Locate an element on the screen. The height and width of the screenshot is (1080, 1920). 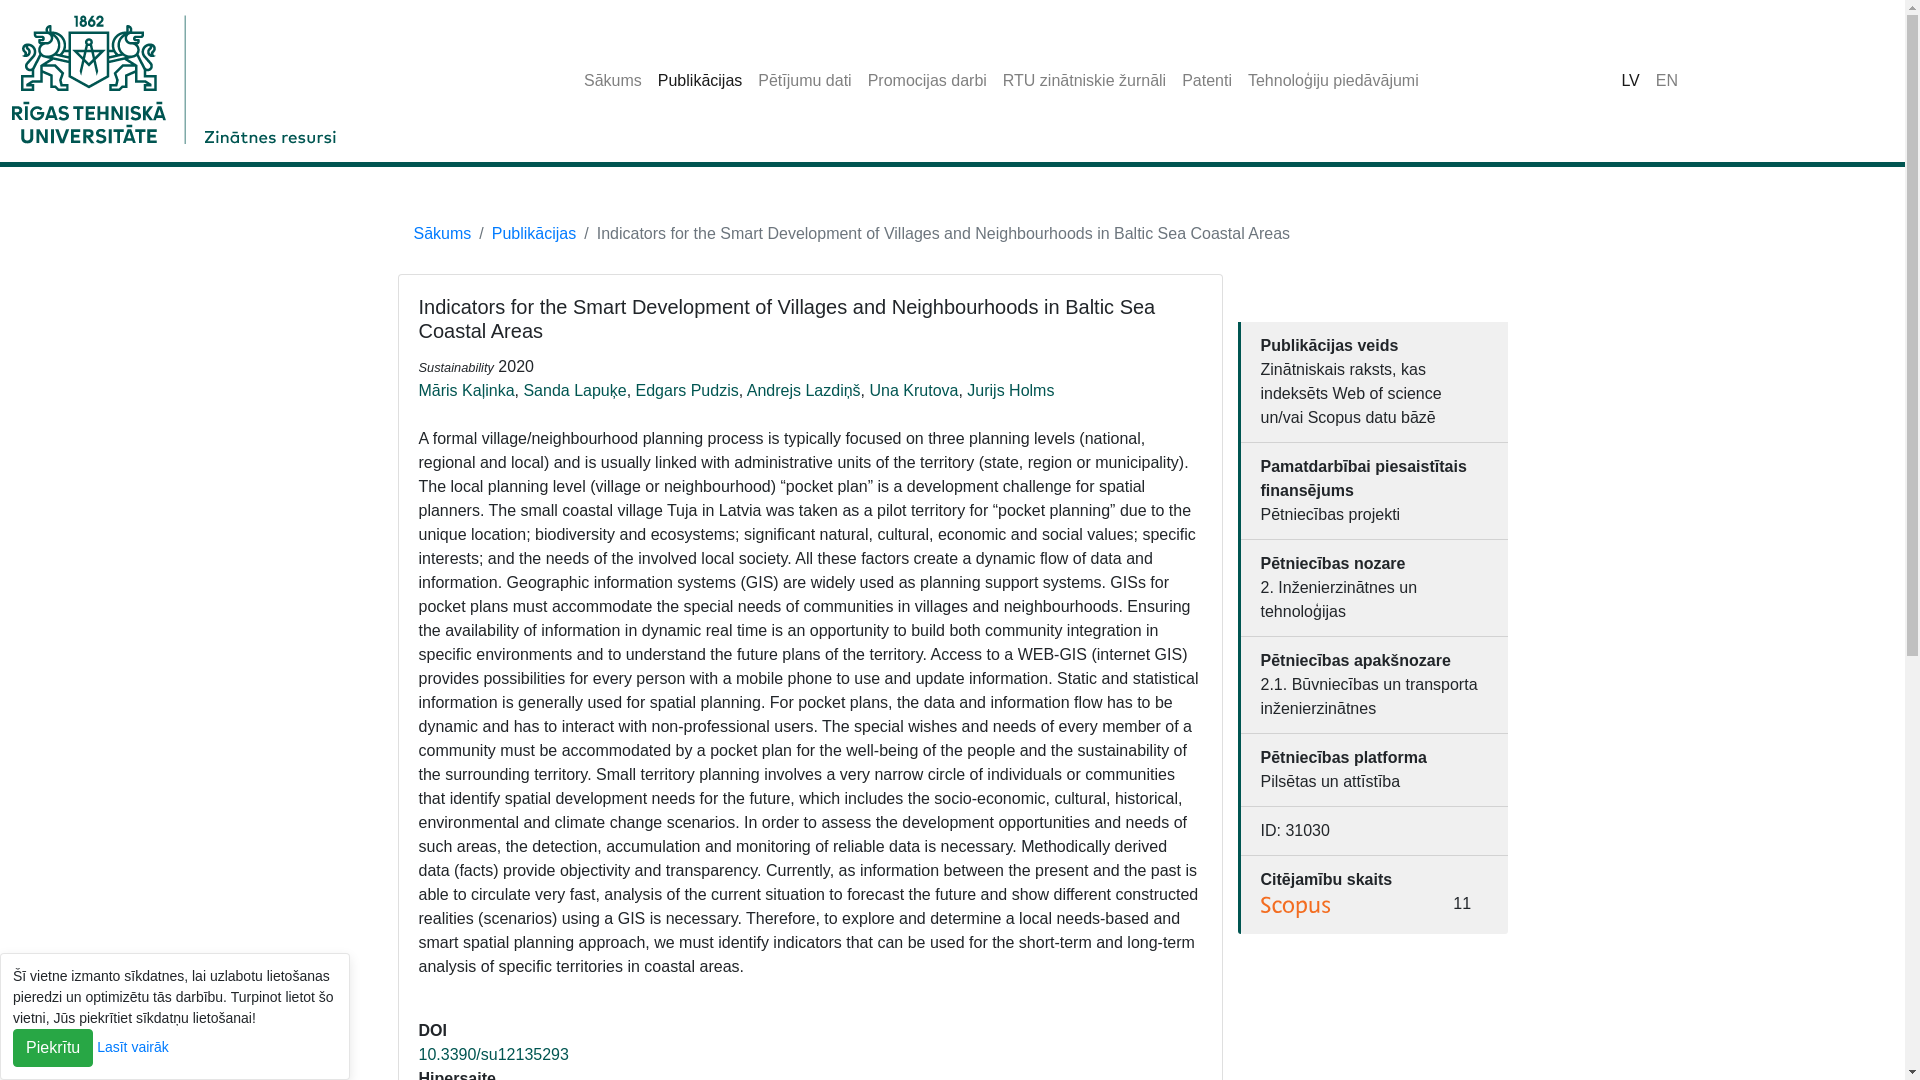
Jurijs Holms is located at coordinates (1010, 390).